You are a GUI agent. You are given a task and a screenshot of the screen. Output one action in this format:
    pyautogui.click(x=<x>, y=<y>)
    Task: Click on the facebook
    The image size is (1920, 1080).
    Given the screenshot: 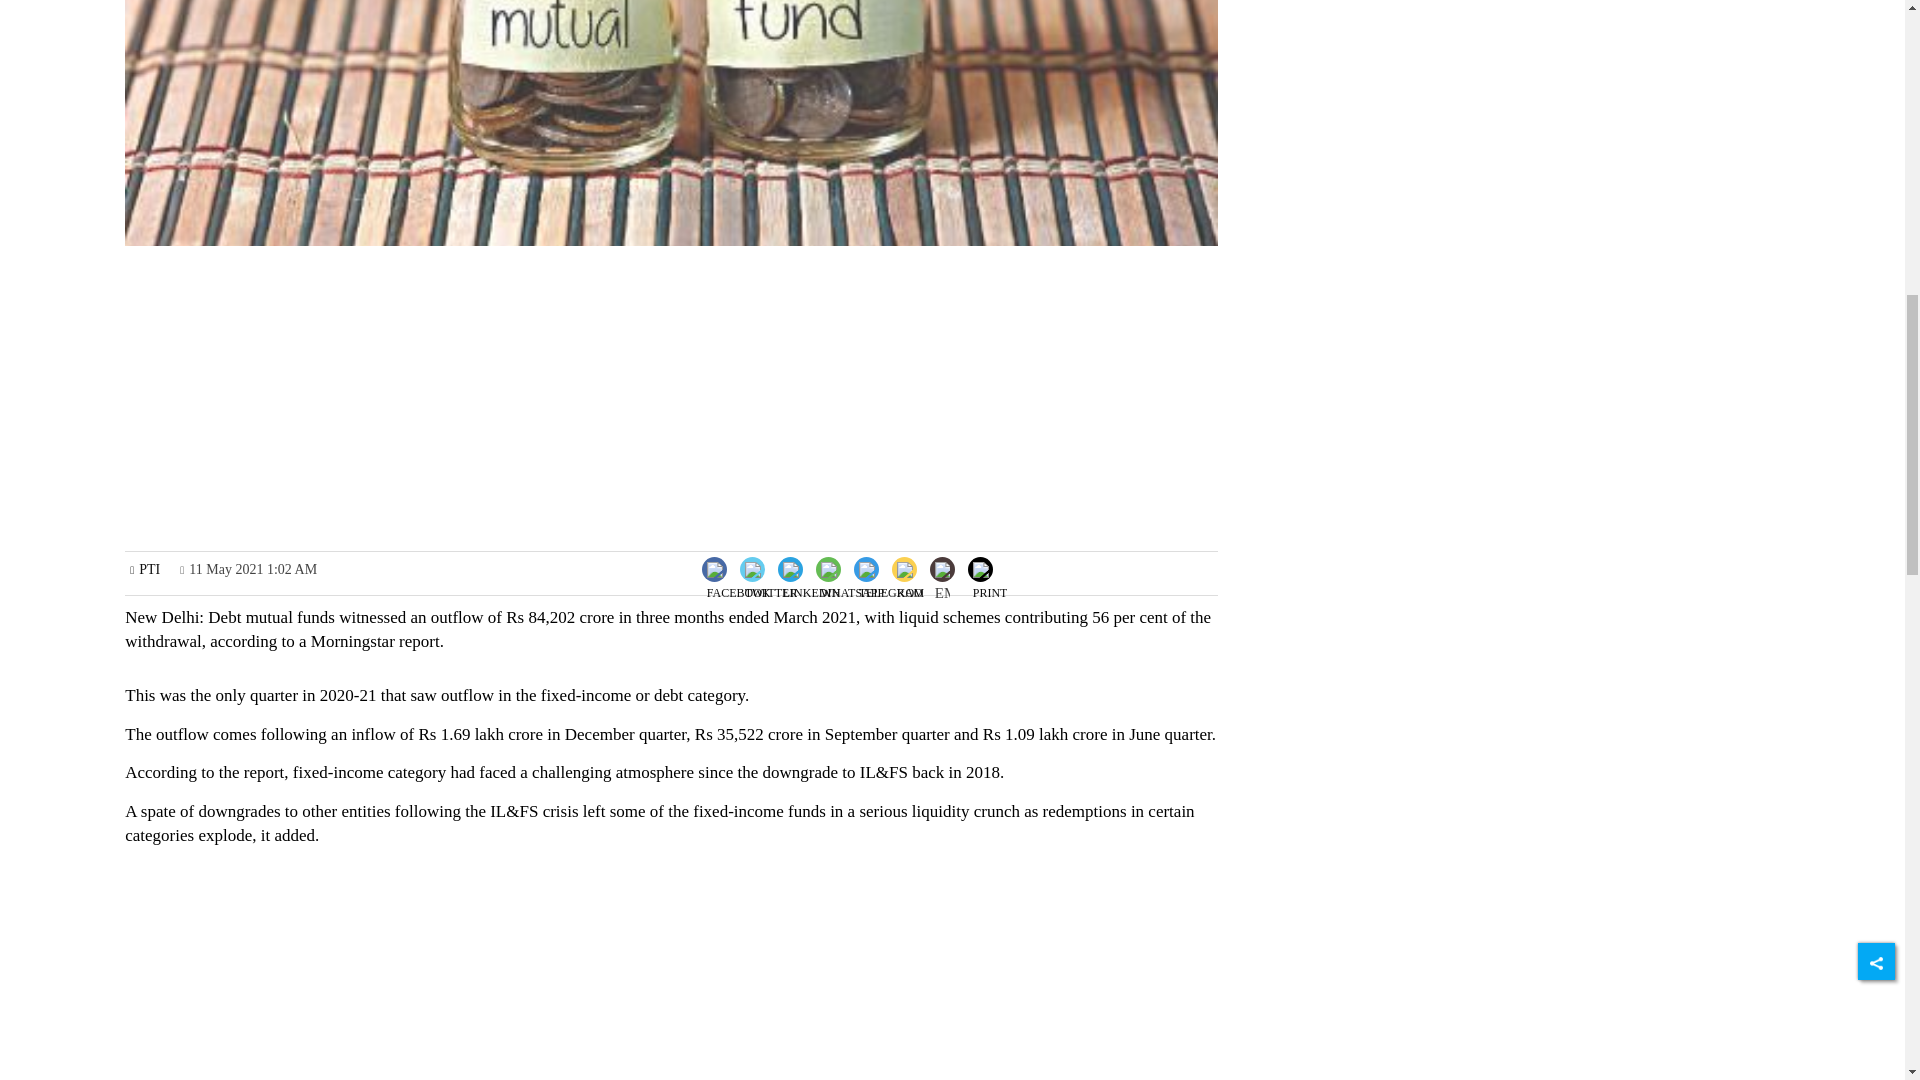 What is the action you would take?
    pyautogui.click(x=738, y=584)
    